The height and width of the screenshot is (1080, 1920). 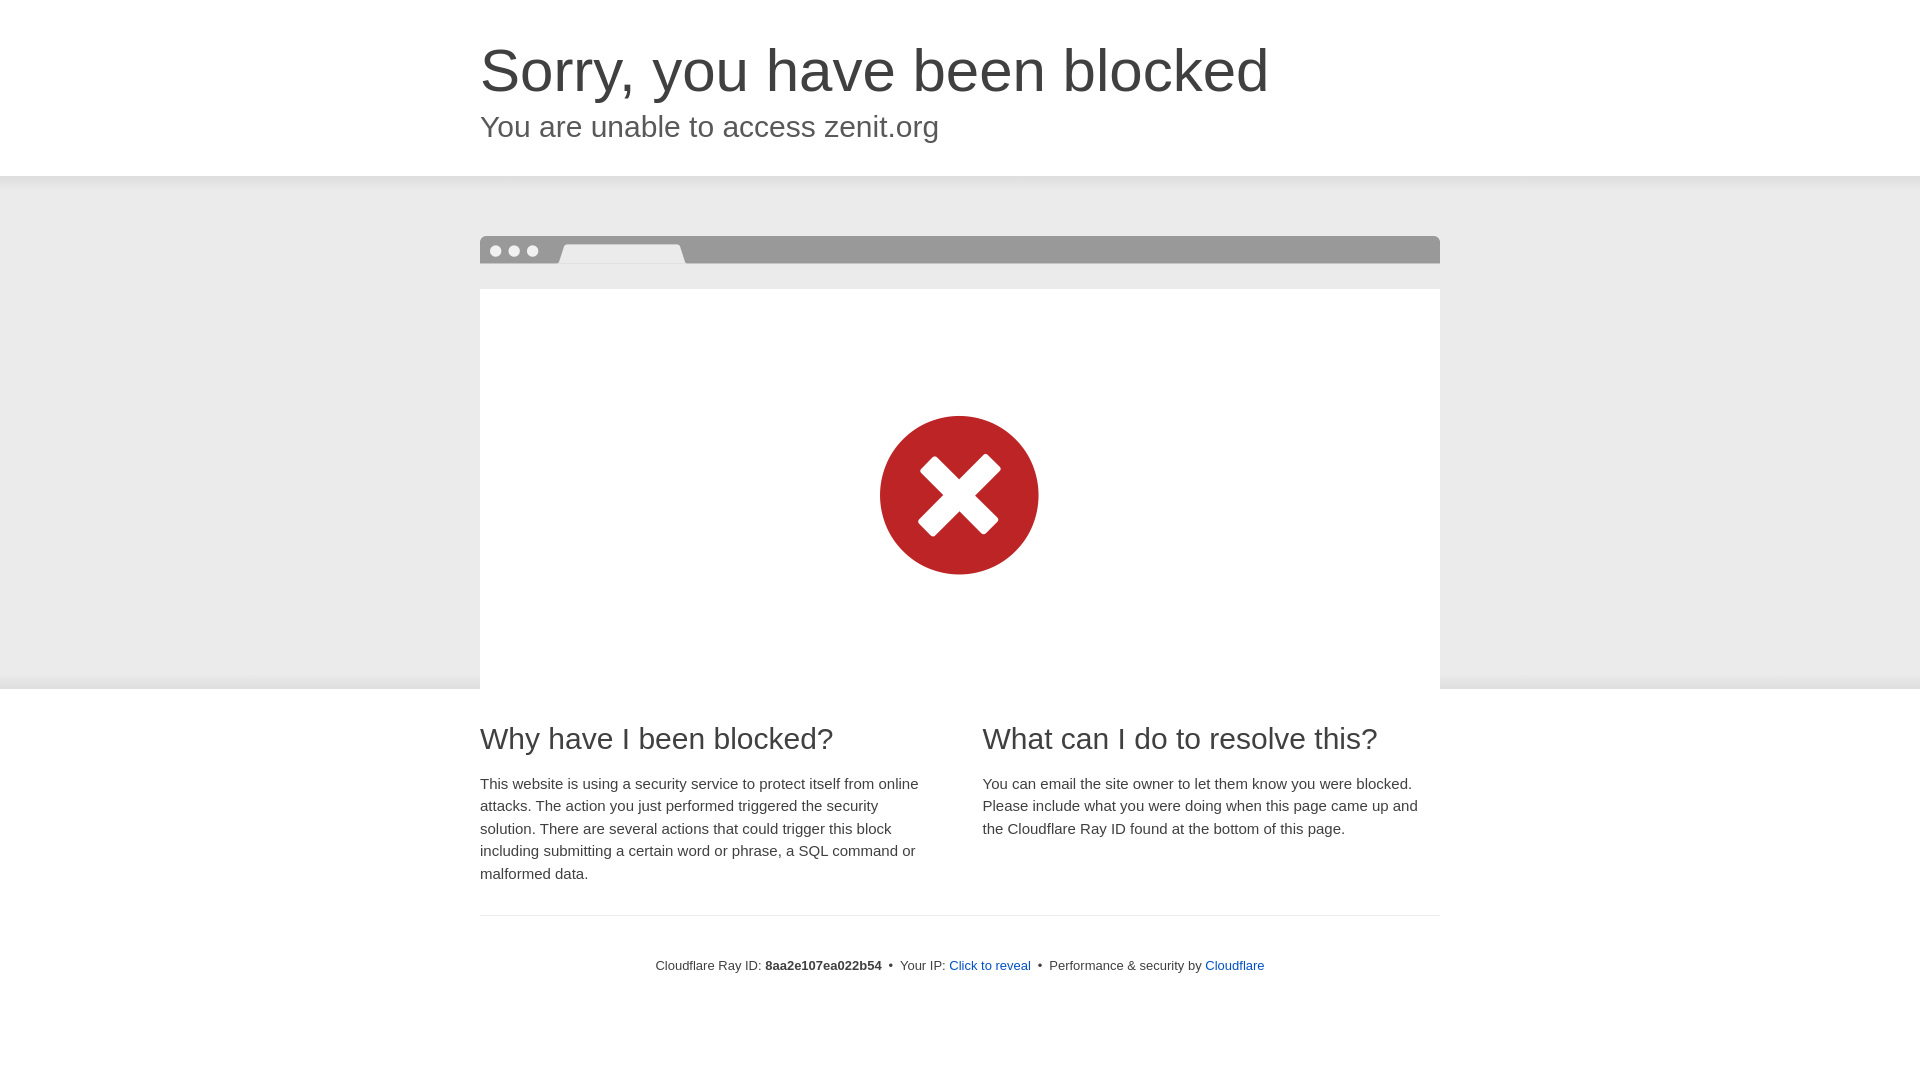 I want to click on Cloudflare, so click(x=1234, y=965).